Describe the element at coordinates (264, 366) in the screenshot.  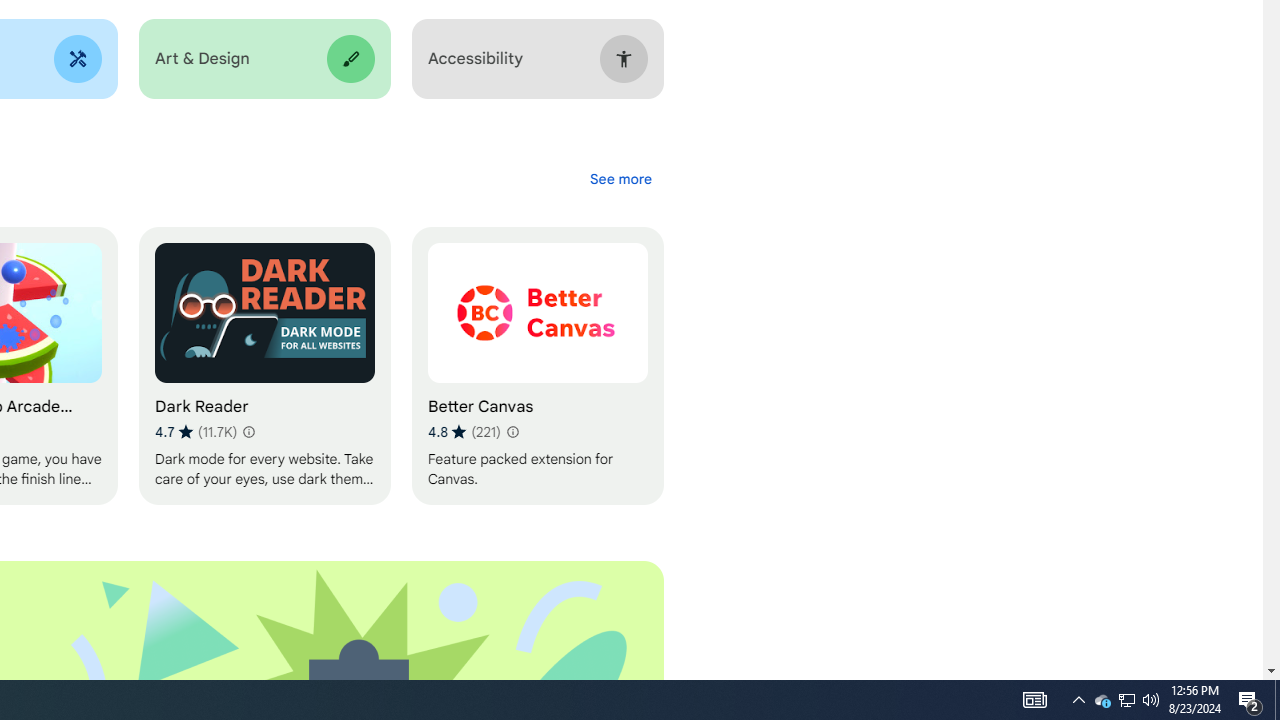
I see `Dark Reader` at that location.